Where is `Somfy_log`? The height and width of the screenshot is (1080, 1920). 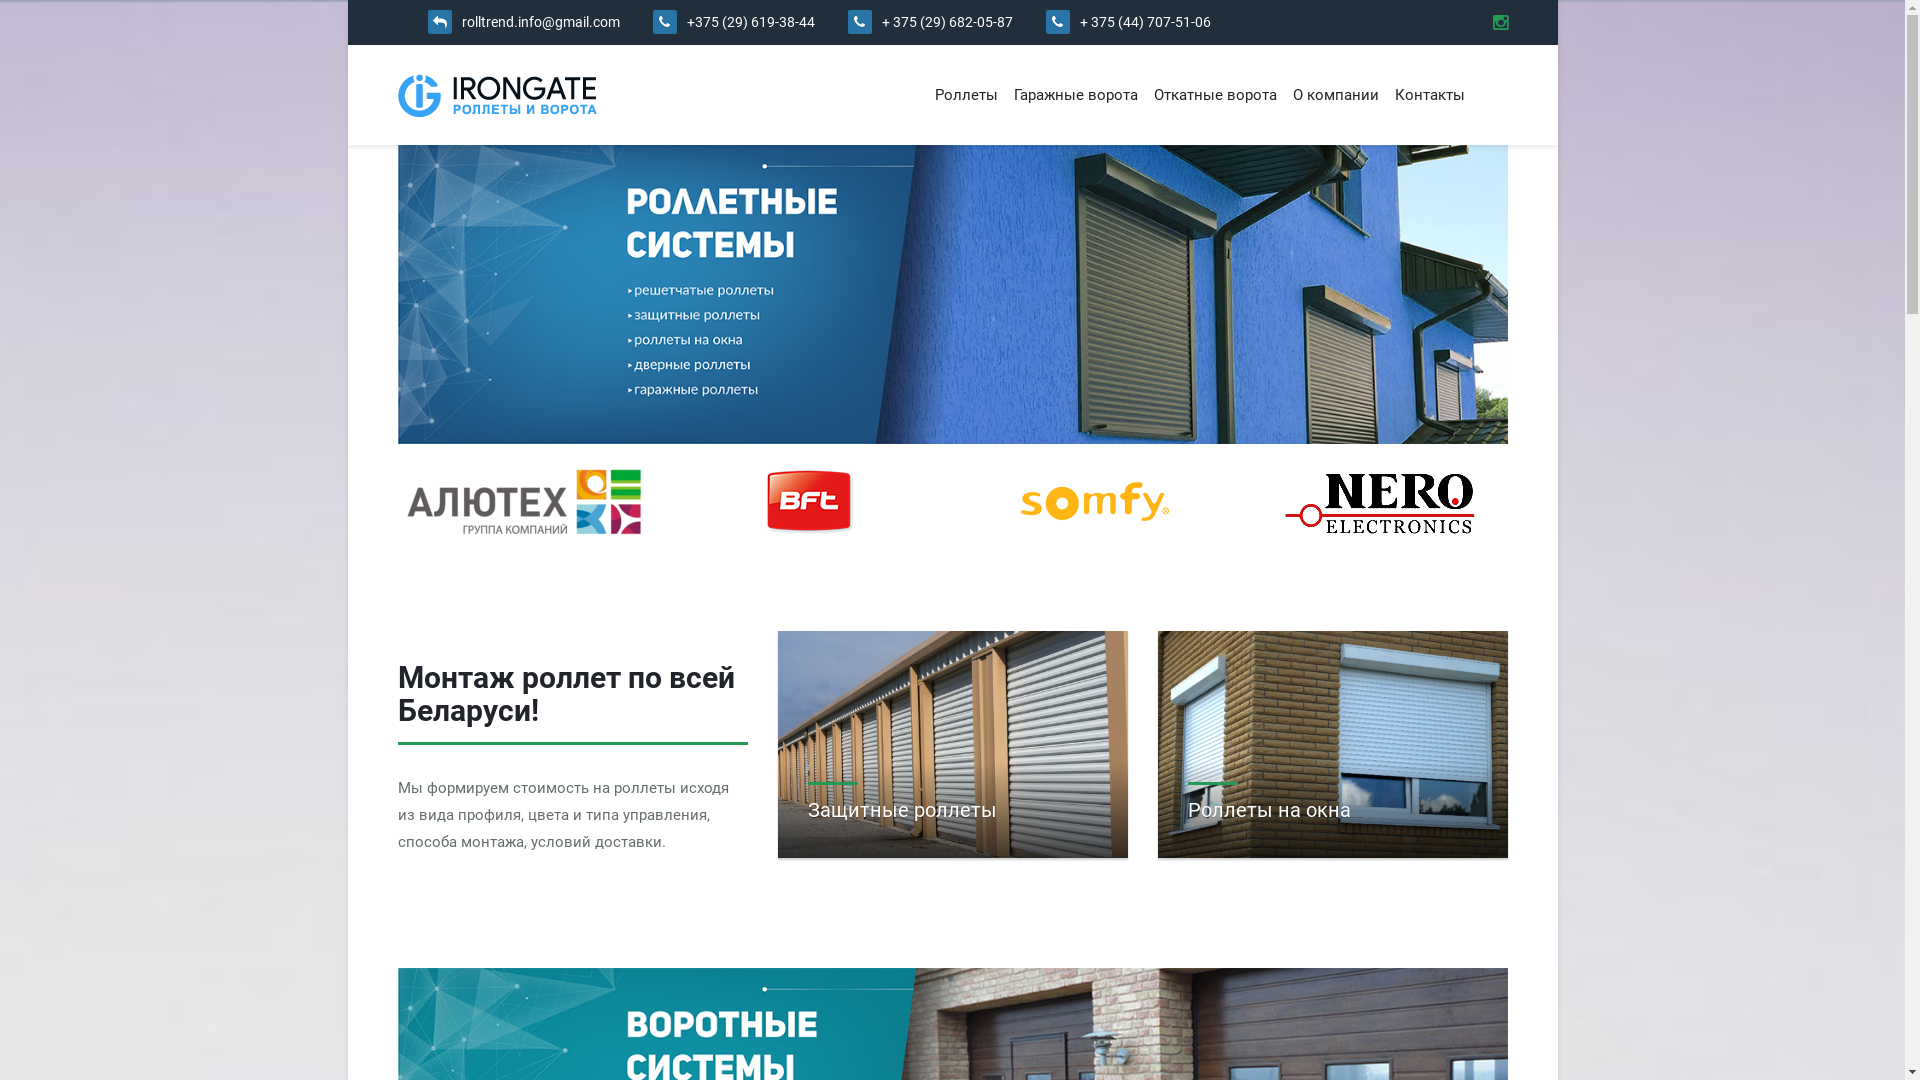 Somfy_log is located at coordinates (1095, 502).